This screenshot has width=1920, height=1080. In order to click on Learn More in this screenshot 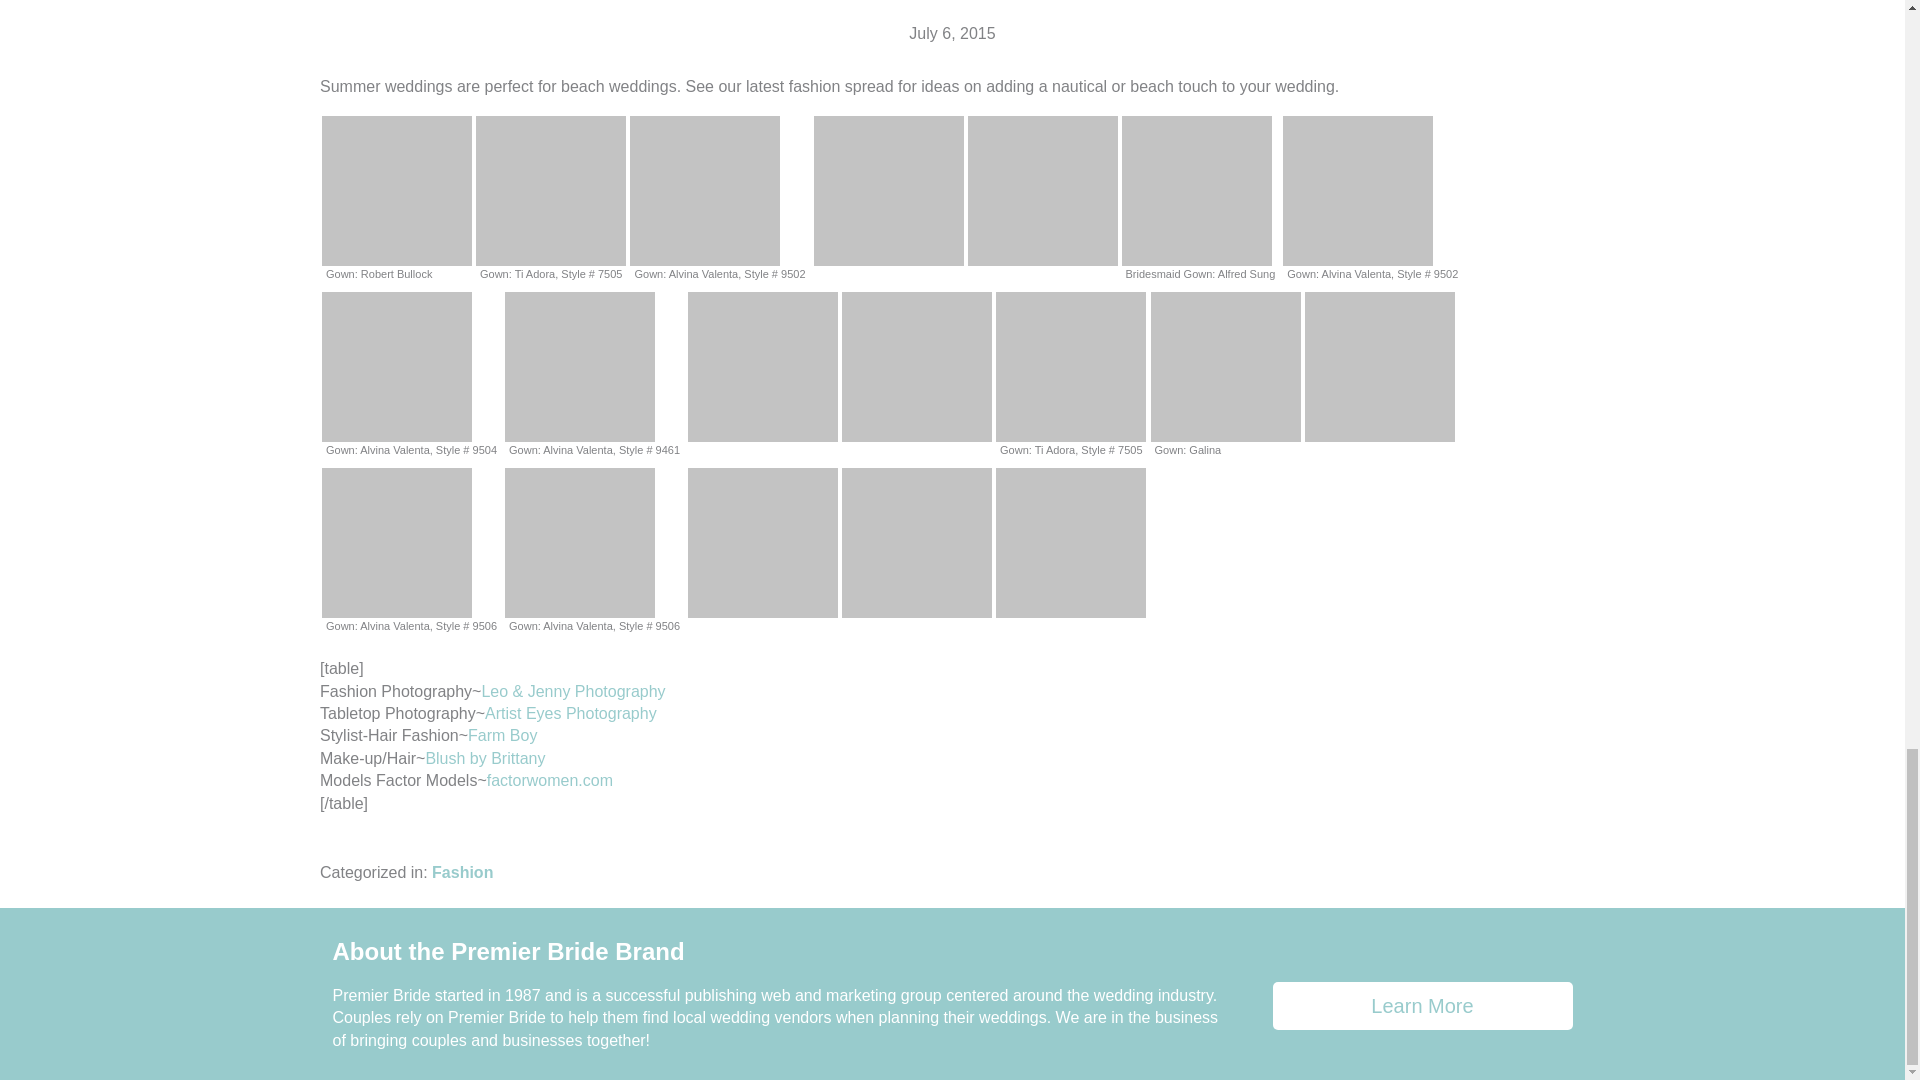, I will do `click(1422, 1006)`.